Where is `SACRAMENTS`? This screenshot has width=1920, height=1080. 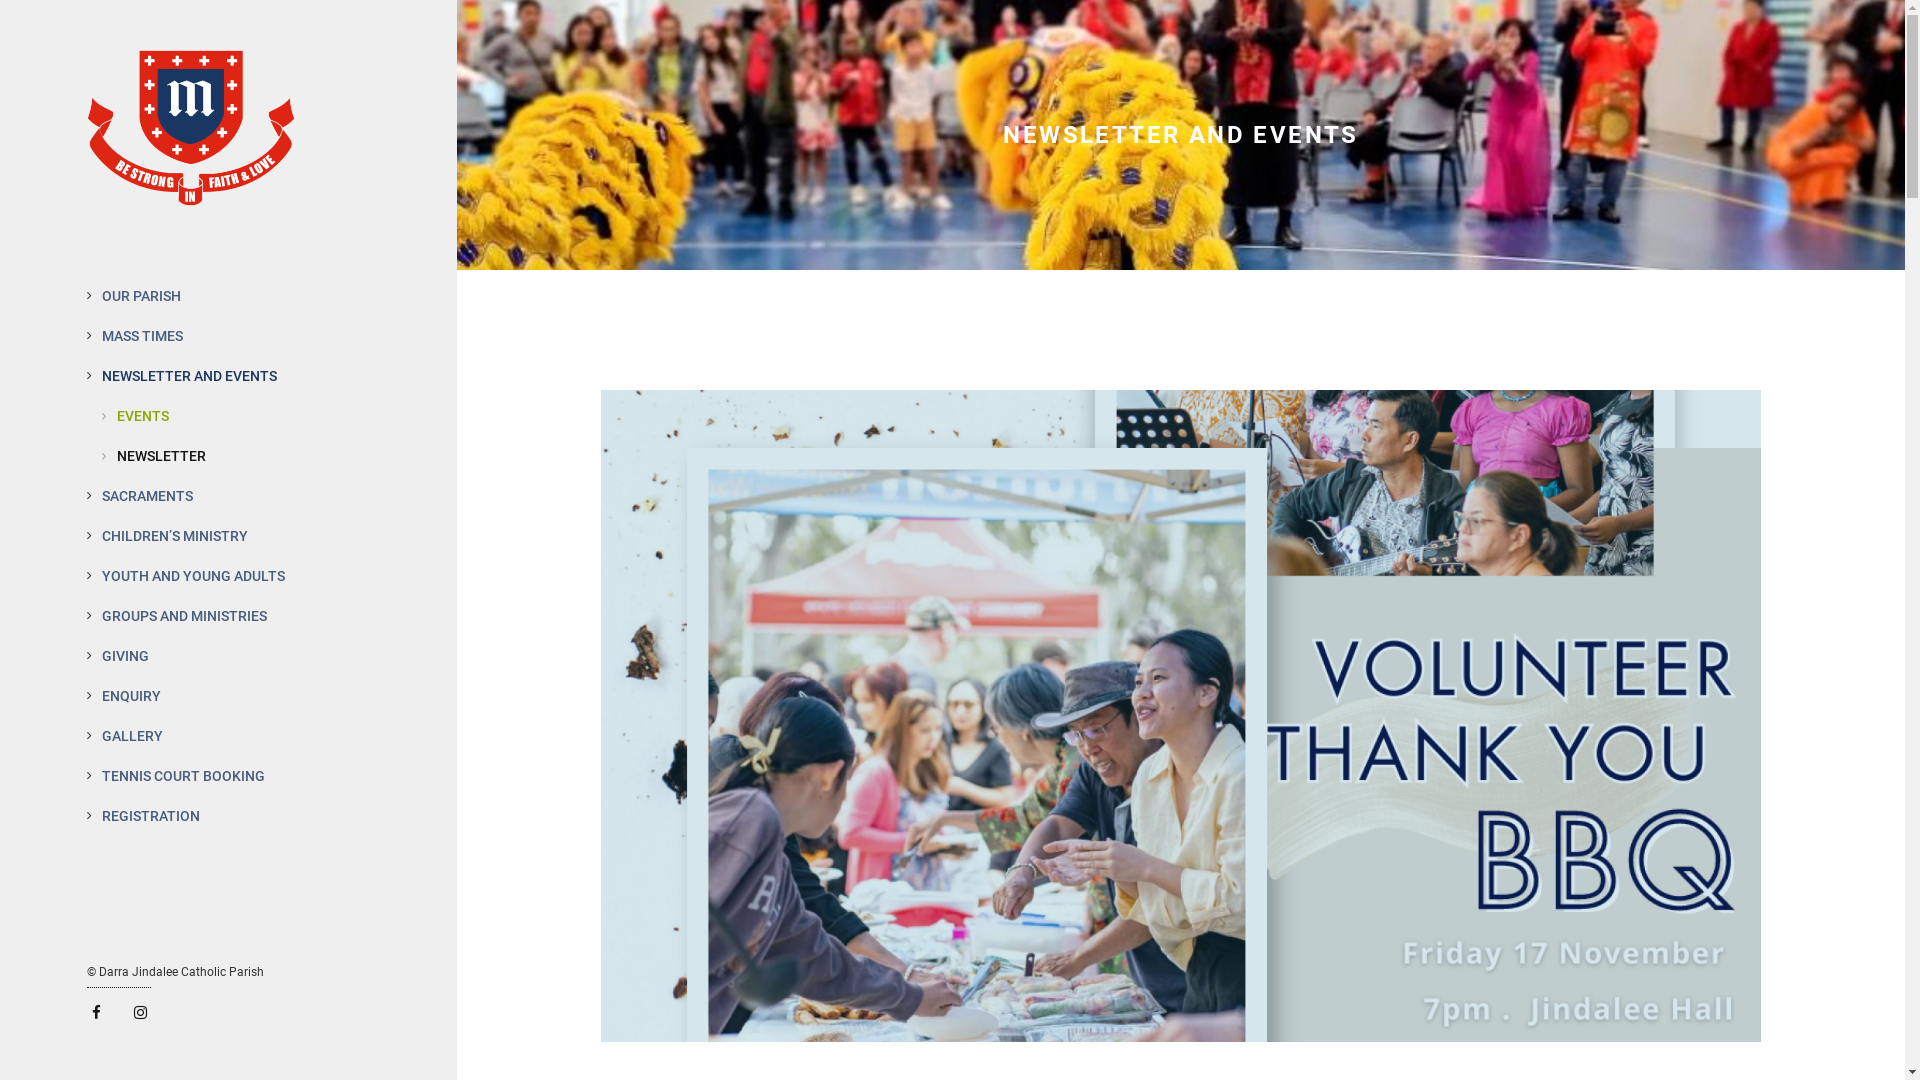
SACRAMENTS is located at coordinates (236, 496).